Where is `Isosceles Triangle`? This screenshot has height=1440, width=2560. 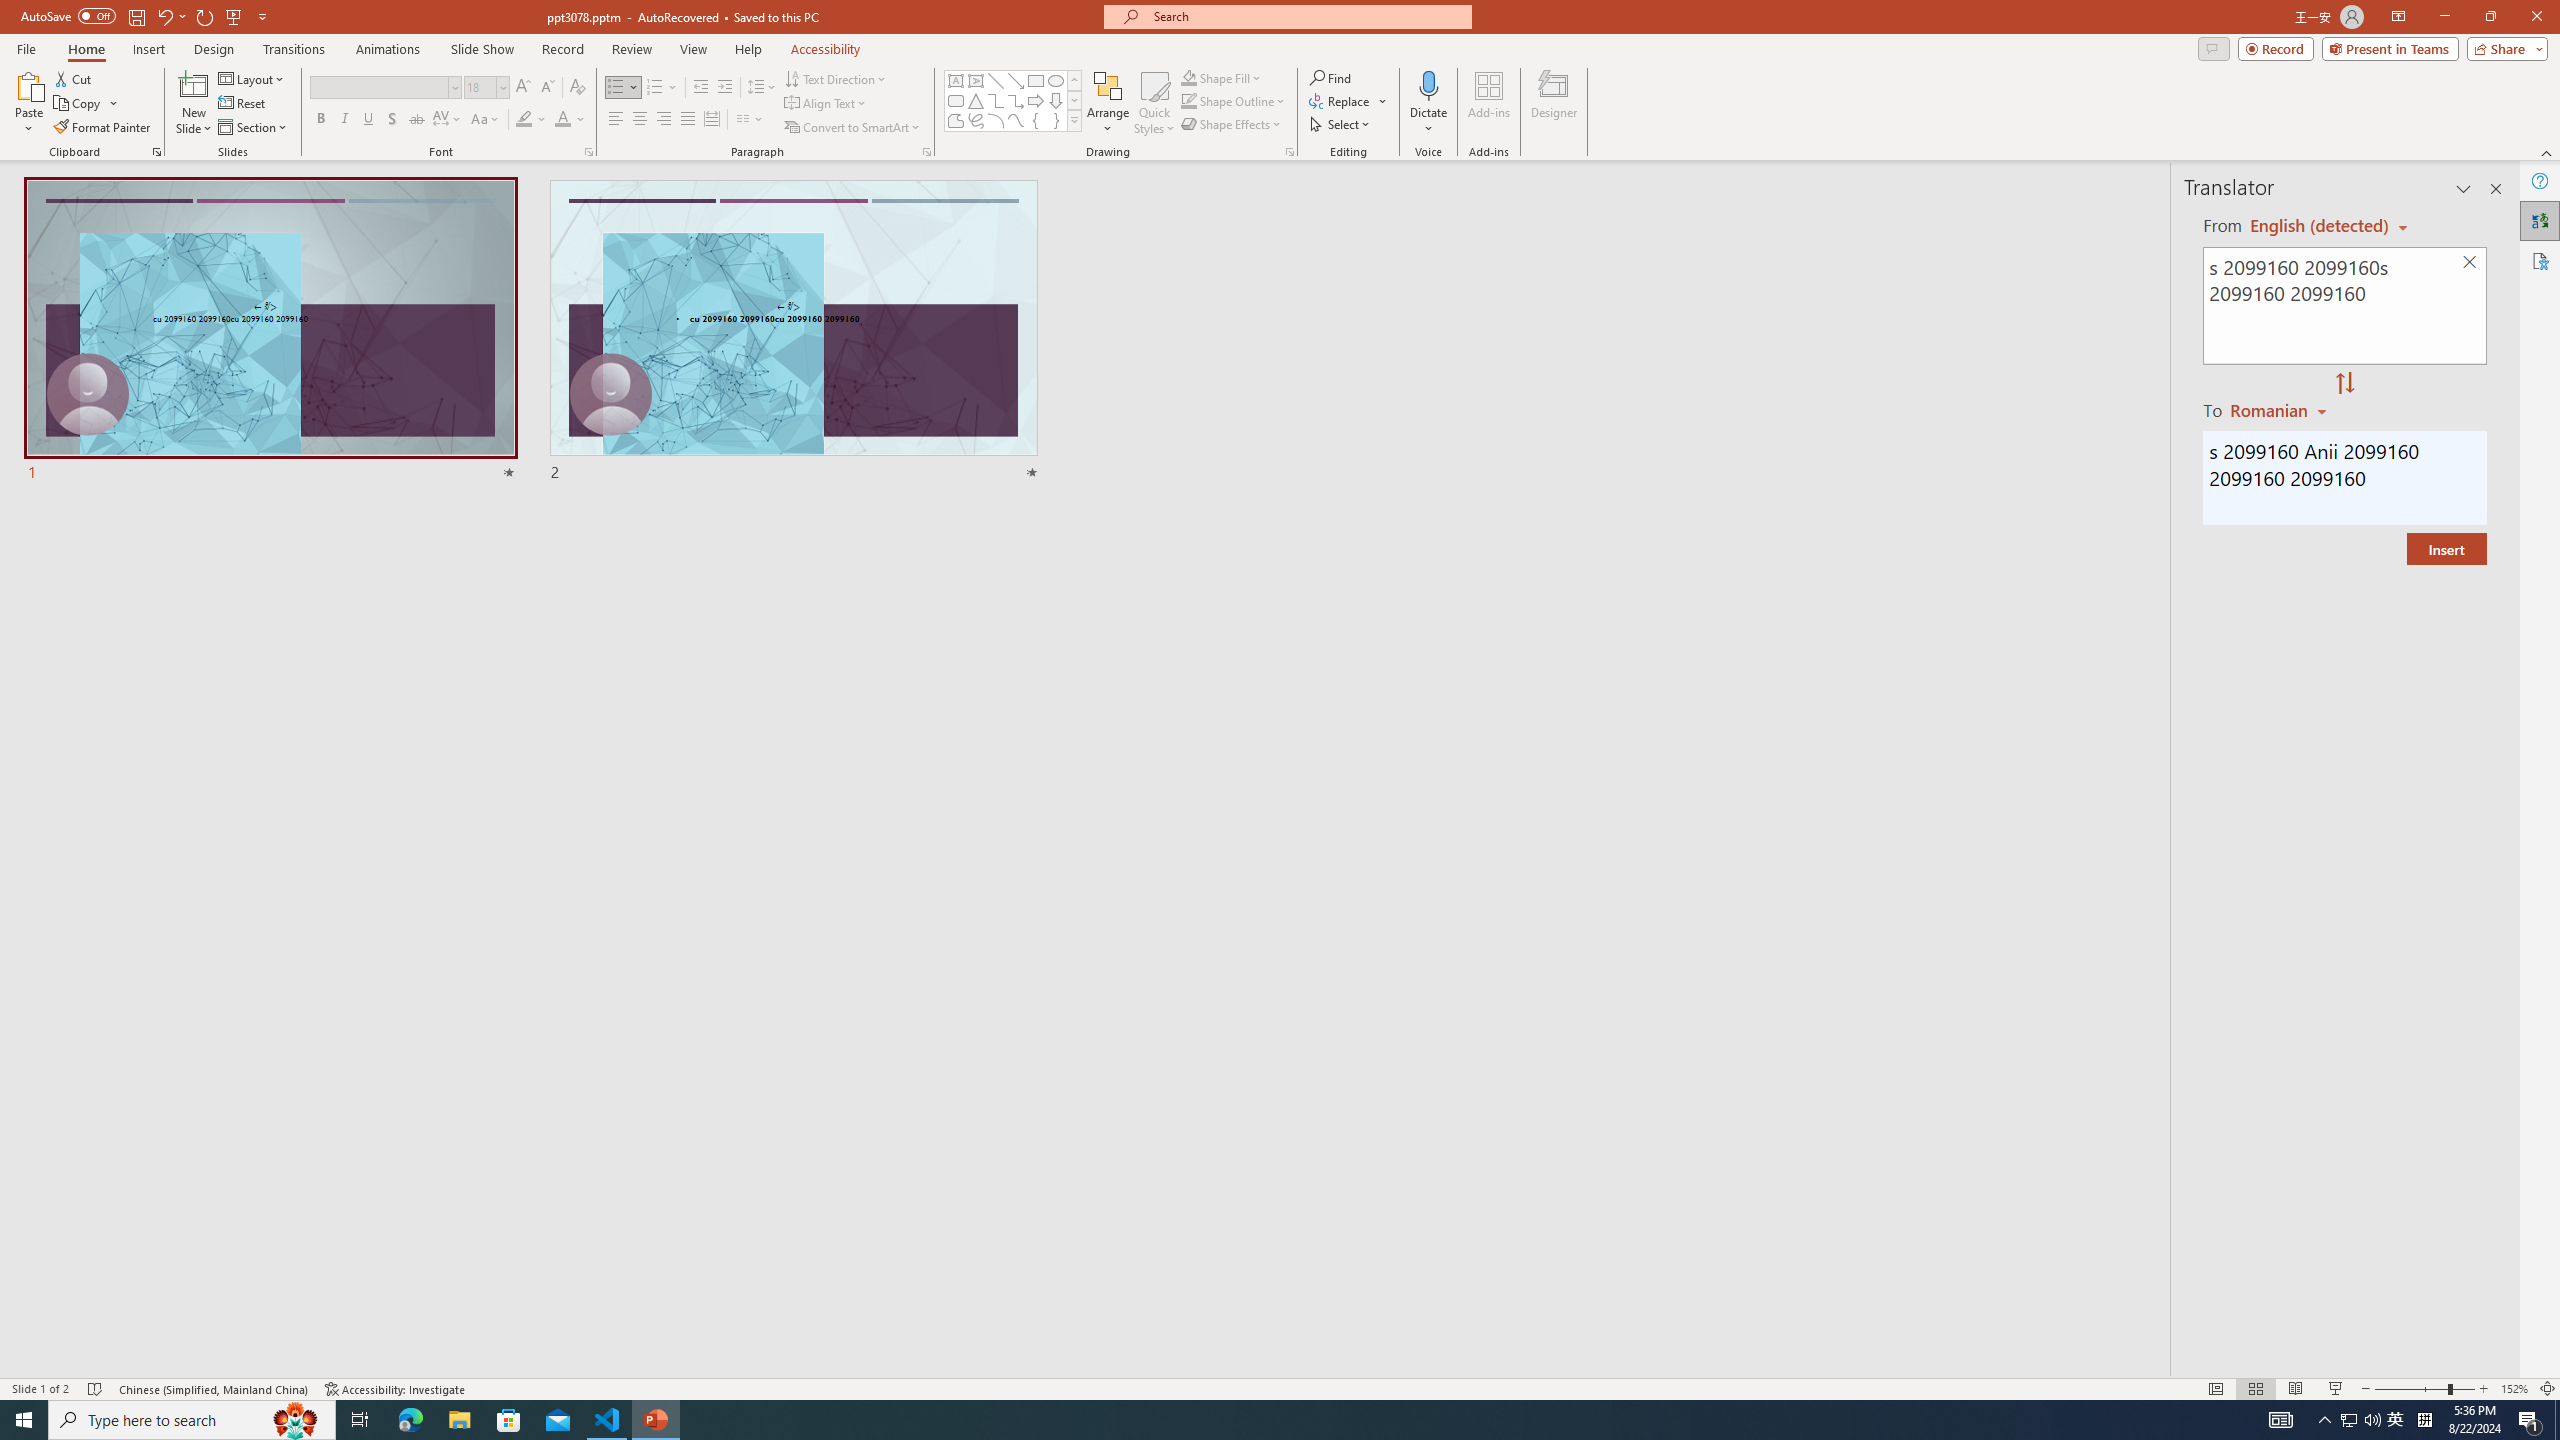
Isosceles Triangle is located at coordinates (975, 100).